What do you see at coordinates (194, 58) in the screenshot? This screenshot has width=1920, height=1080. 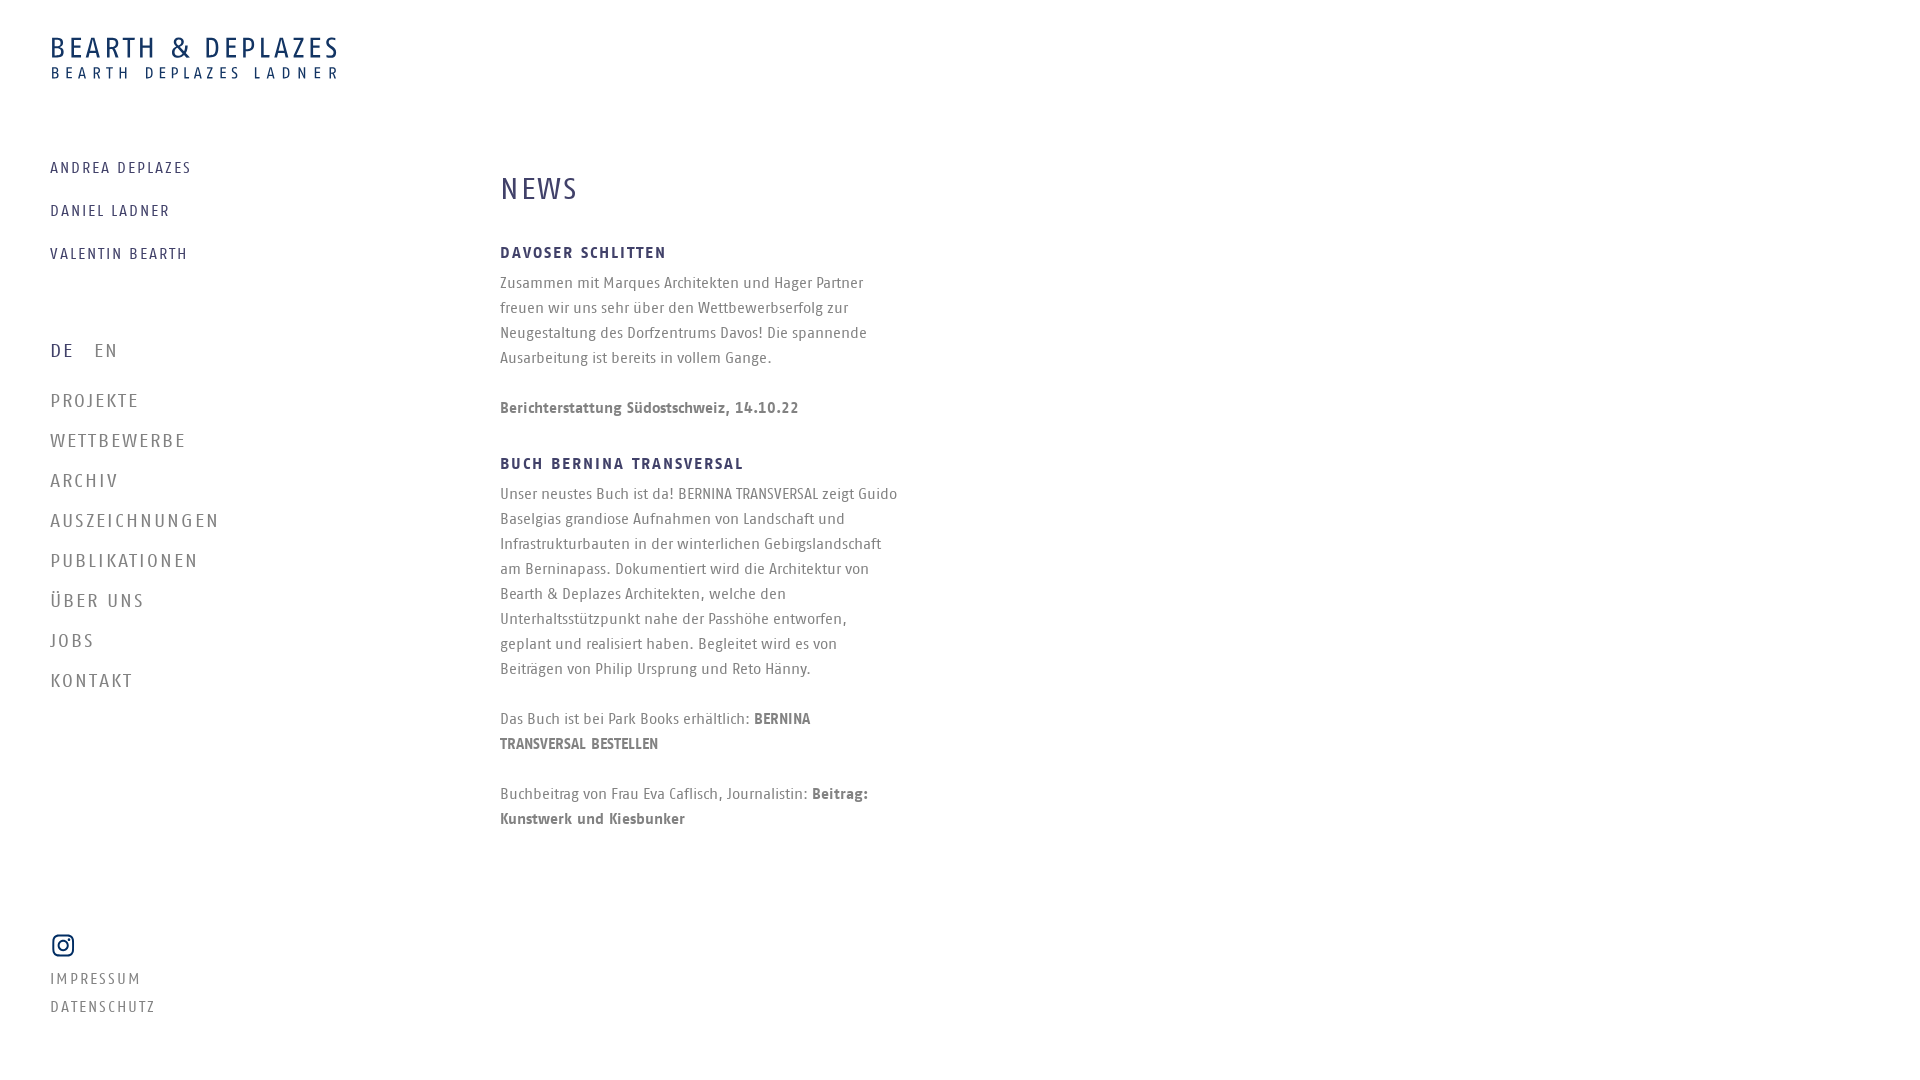 I see `BEARTH & DEPLAZES` at bounding box center [194, 58].